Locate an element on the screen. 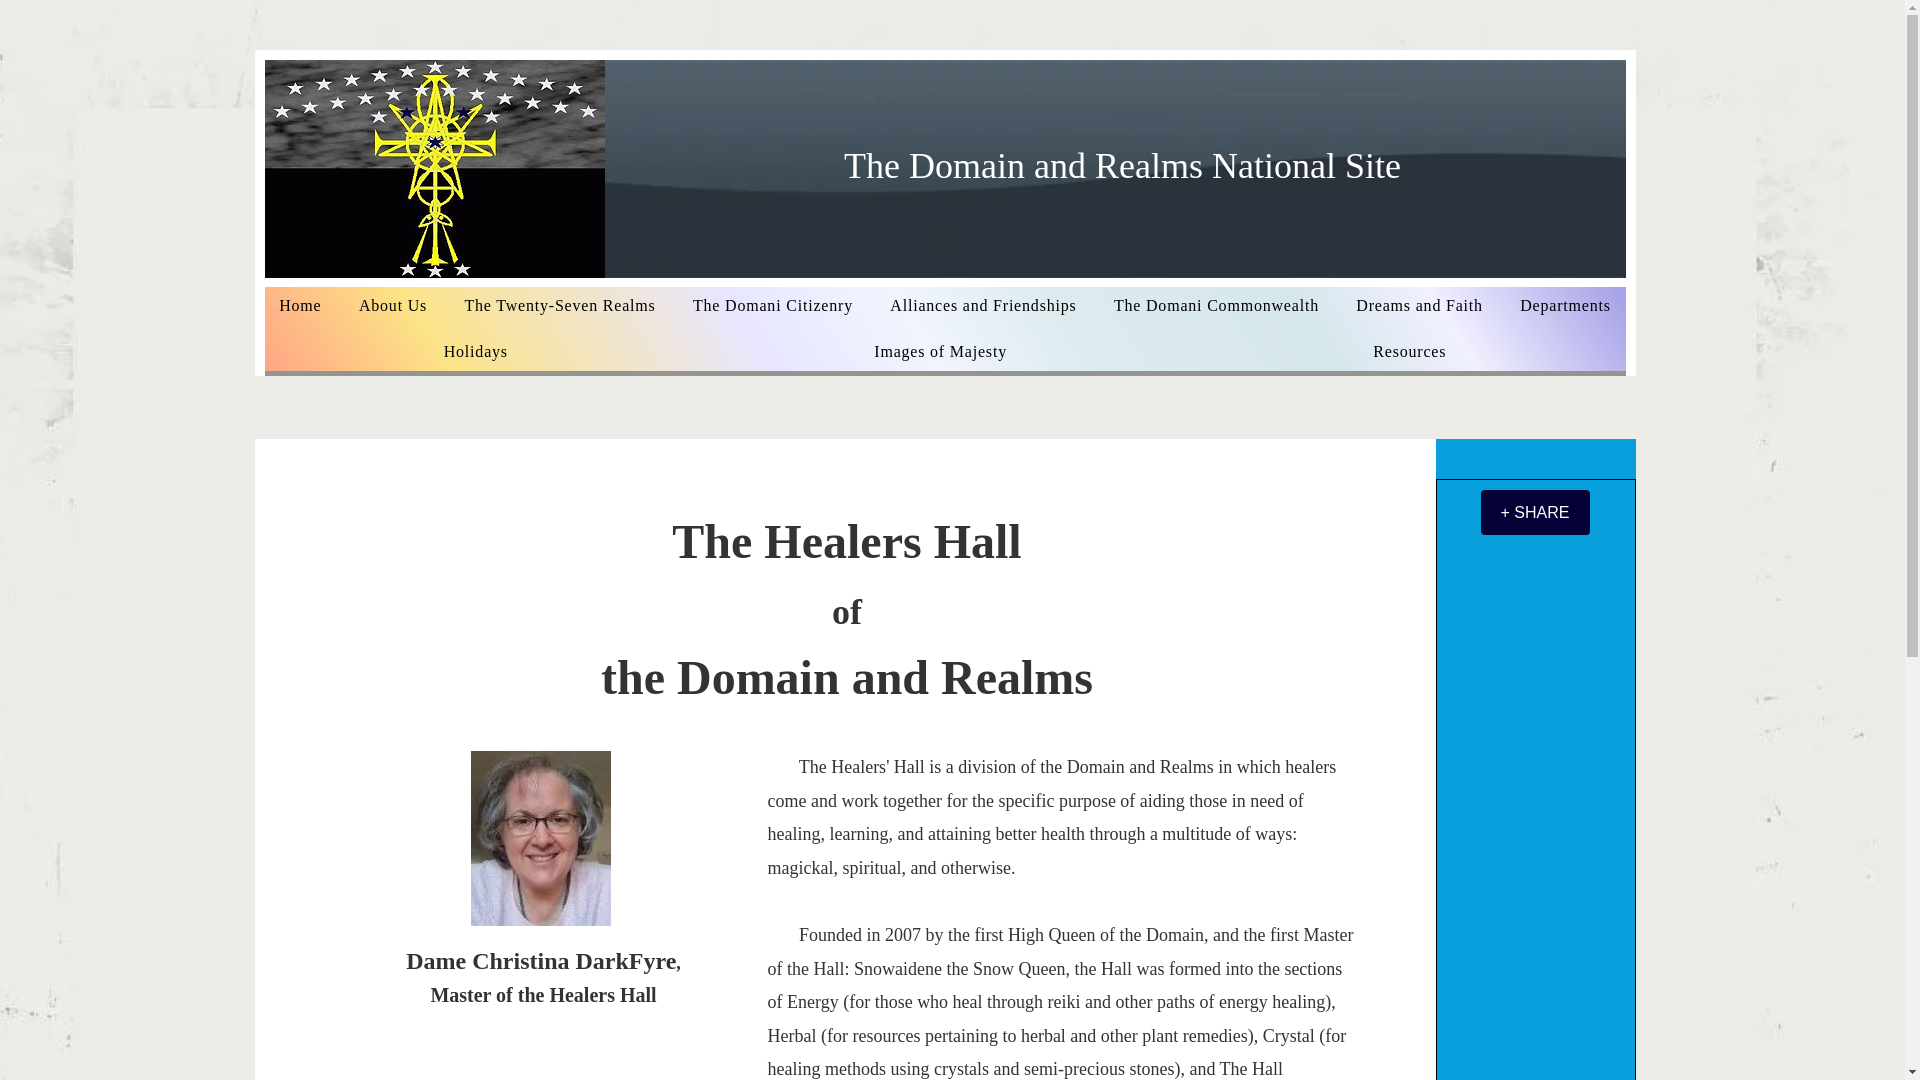 The height and width of the screenshot is (1080, 1920). The Twenty-Seven Realms is located at coordinates (560, 306).